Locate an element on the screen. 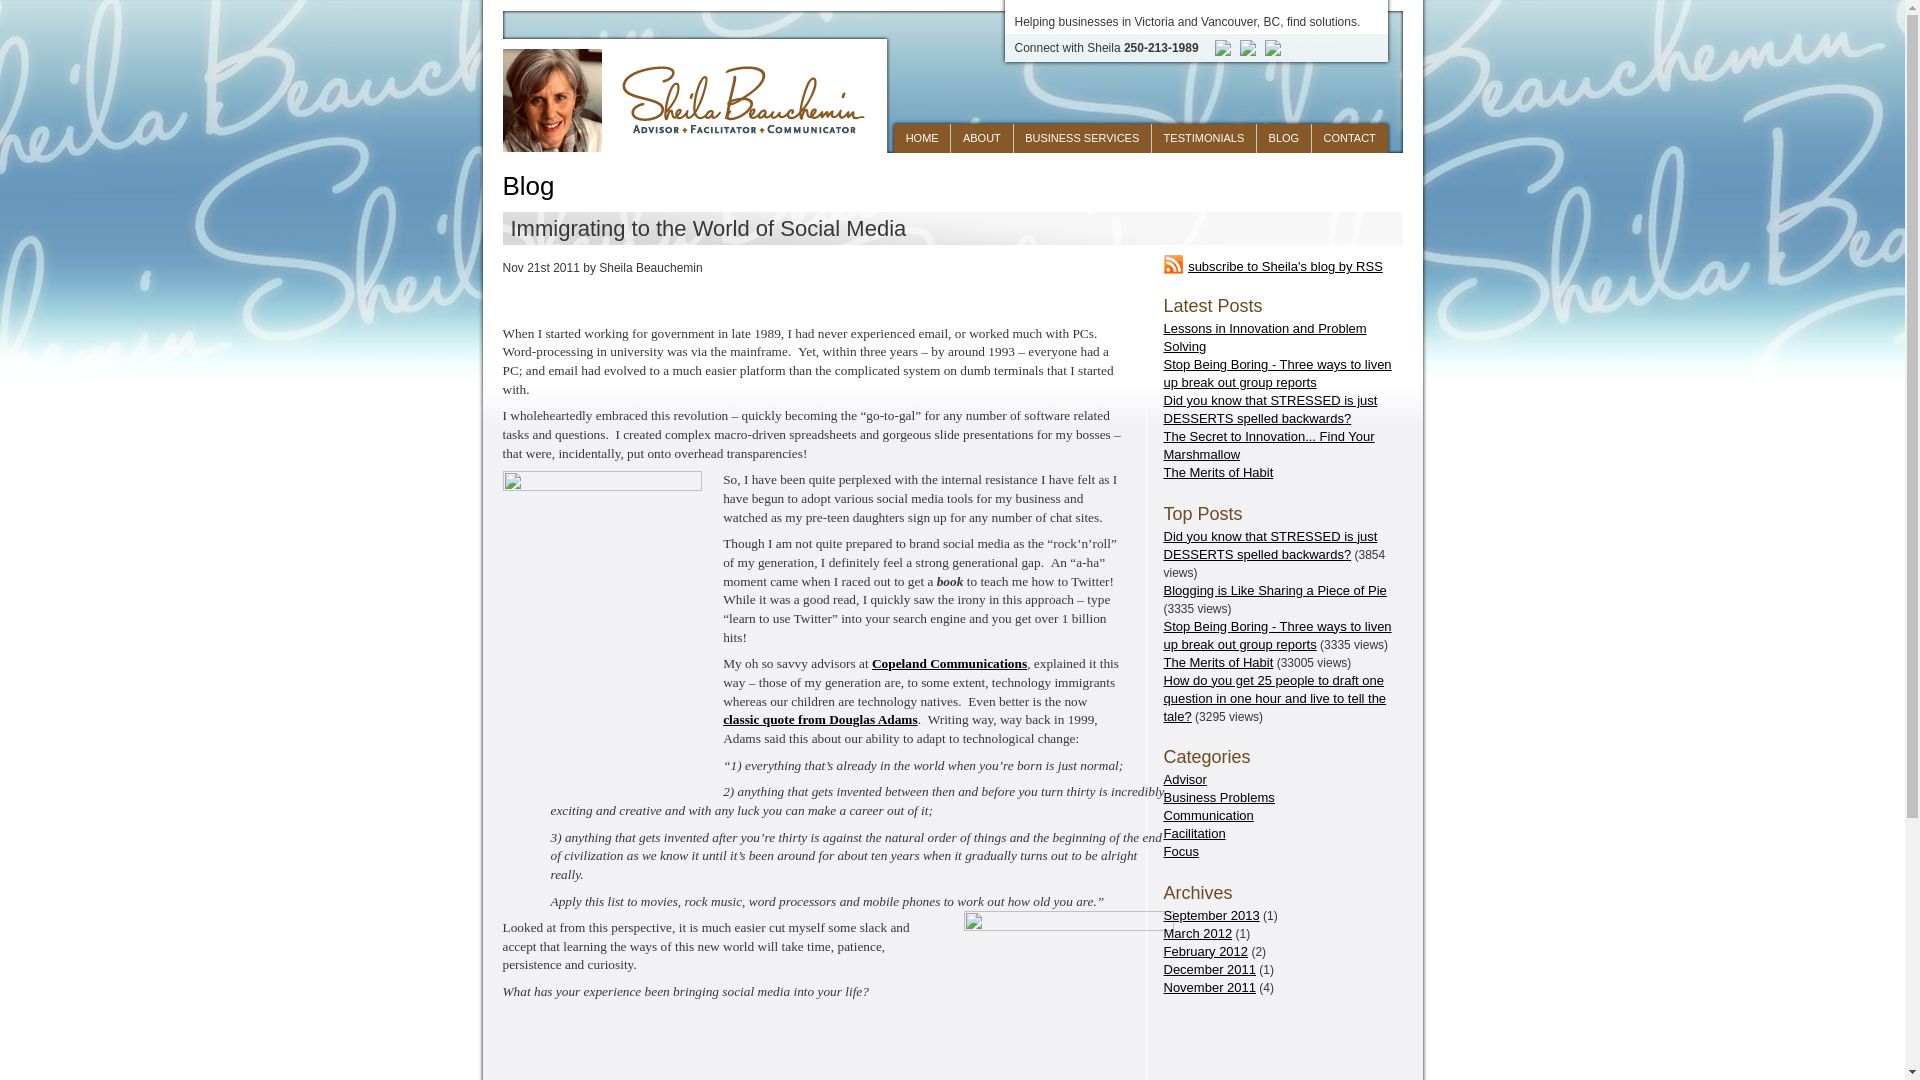 Image resolution: width=1920 pixels, height=1080 pixels. TESTIMONIALS is located at coordinates (1202, 138).